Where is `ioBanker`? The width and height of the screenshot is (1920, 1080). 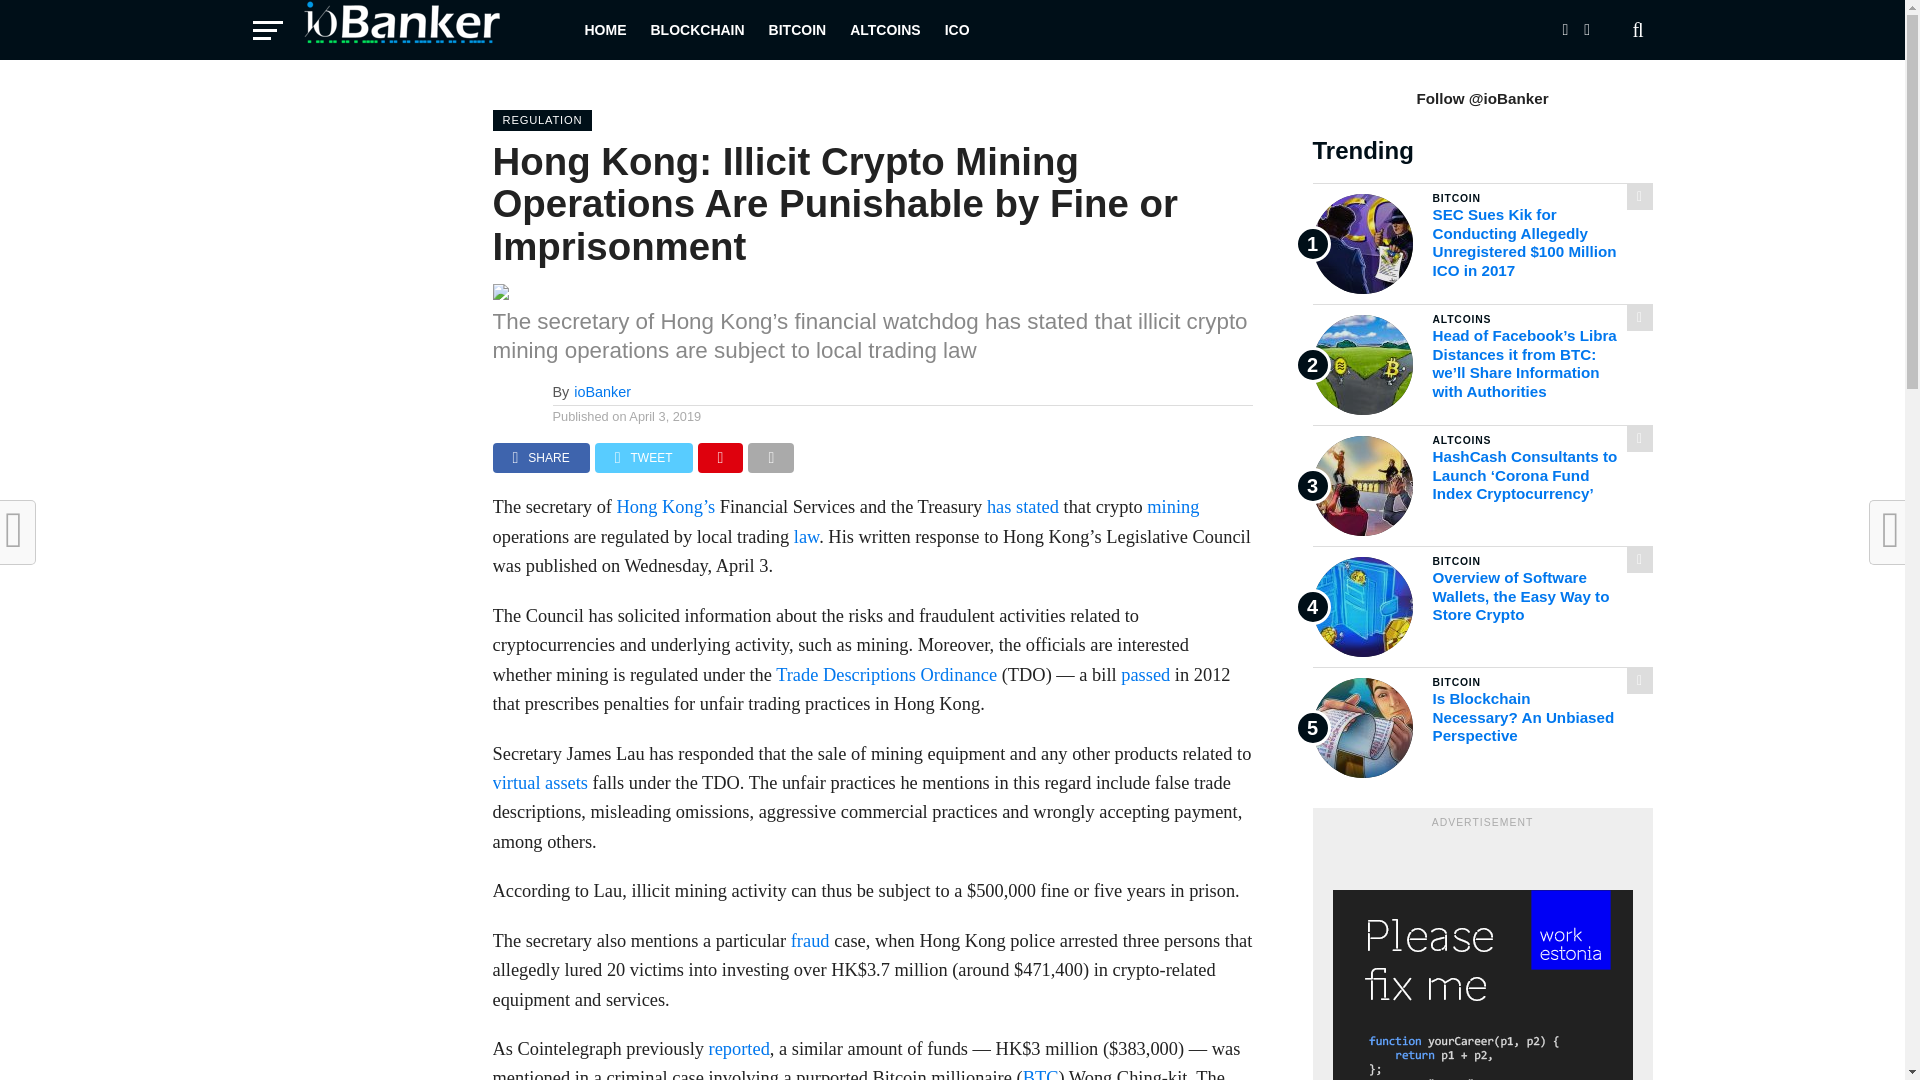 ioBanker is located at coordinates (602, 392).